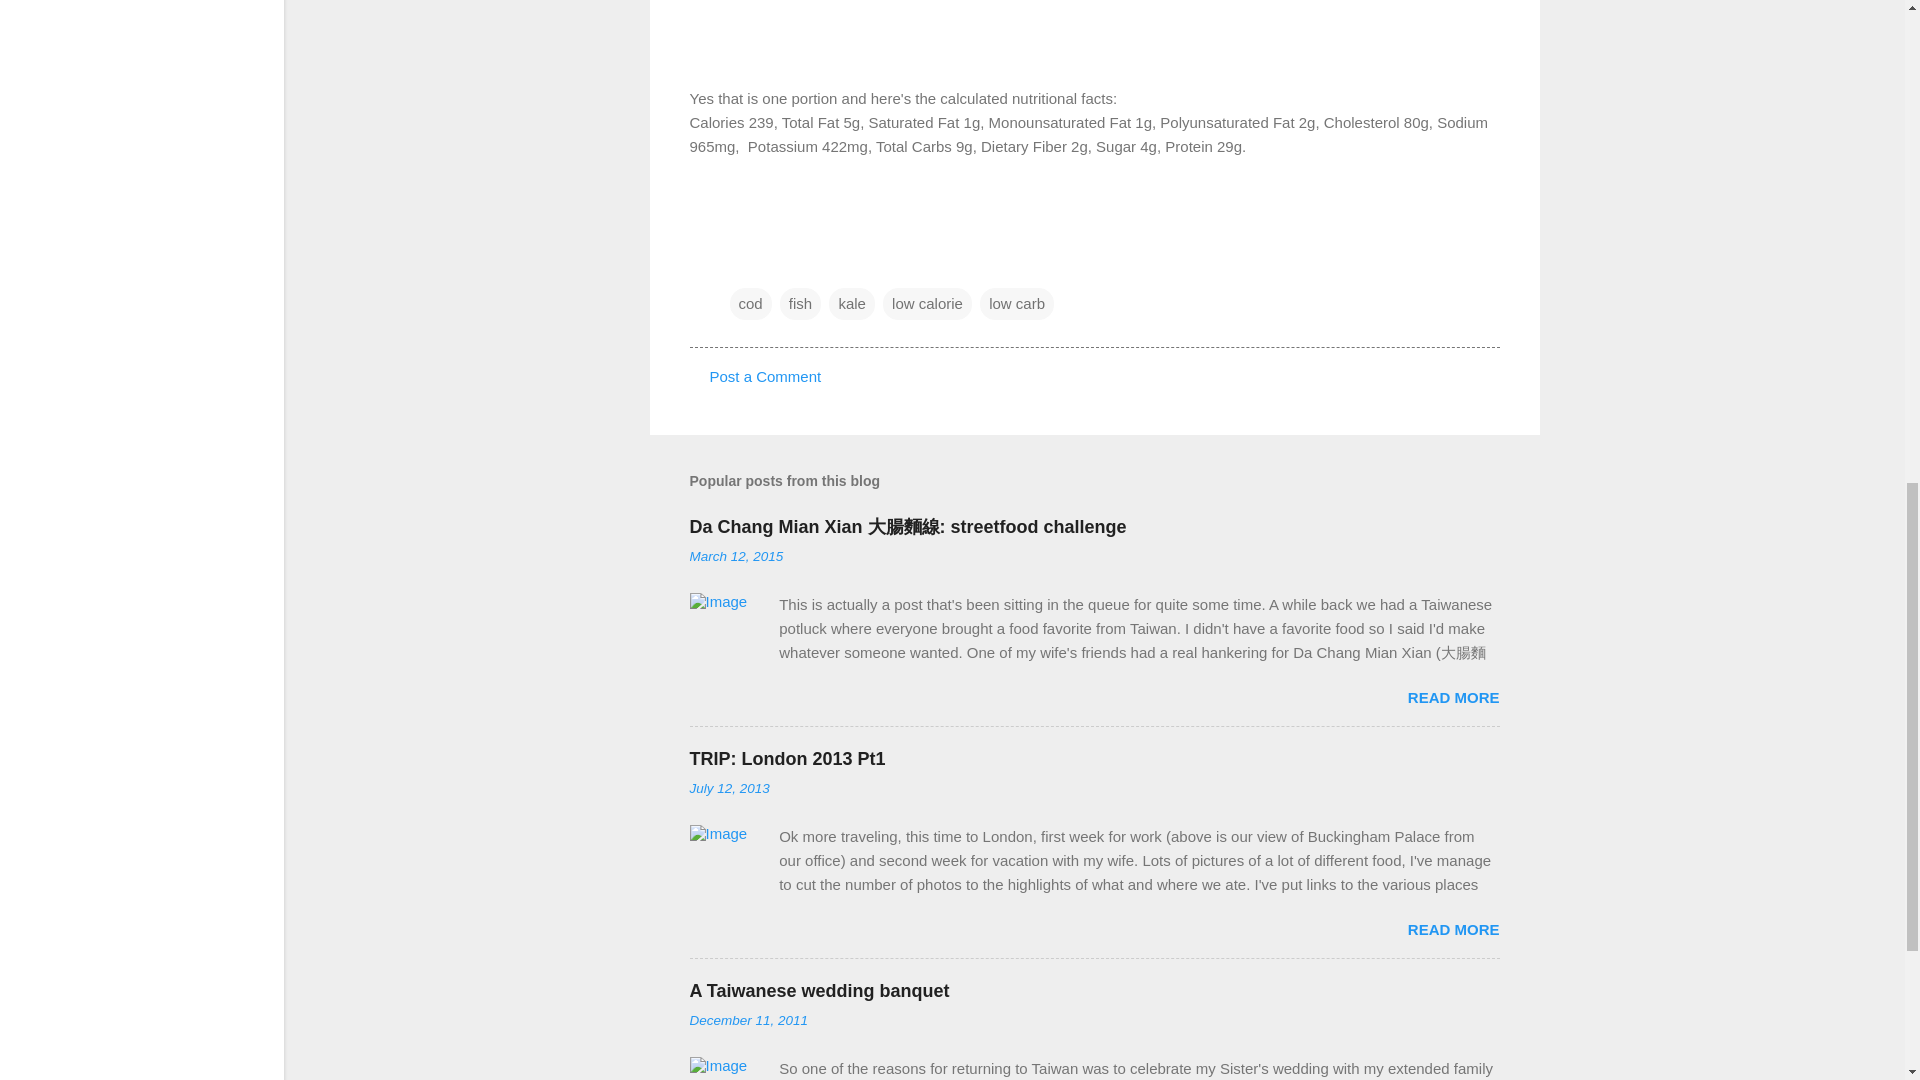 The height and width of the screenshot is (1080, 1920). I want to click on cod, so click(750, 304).